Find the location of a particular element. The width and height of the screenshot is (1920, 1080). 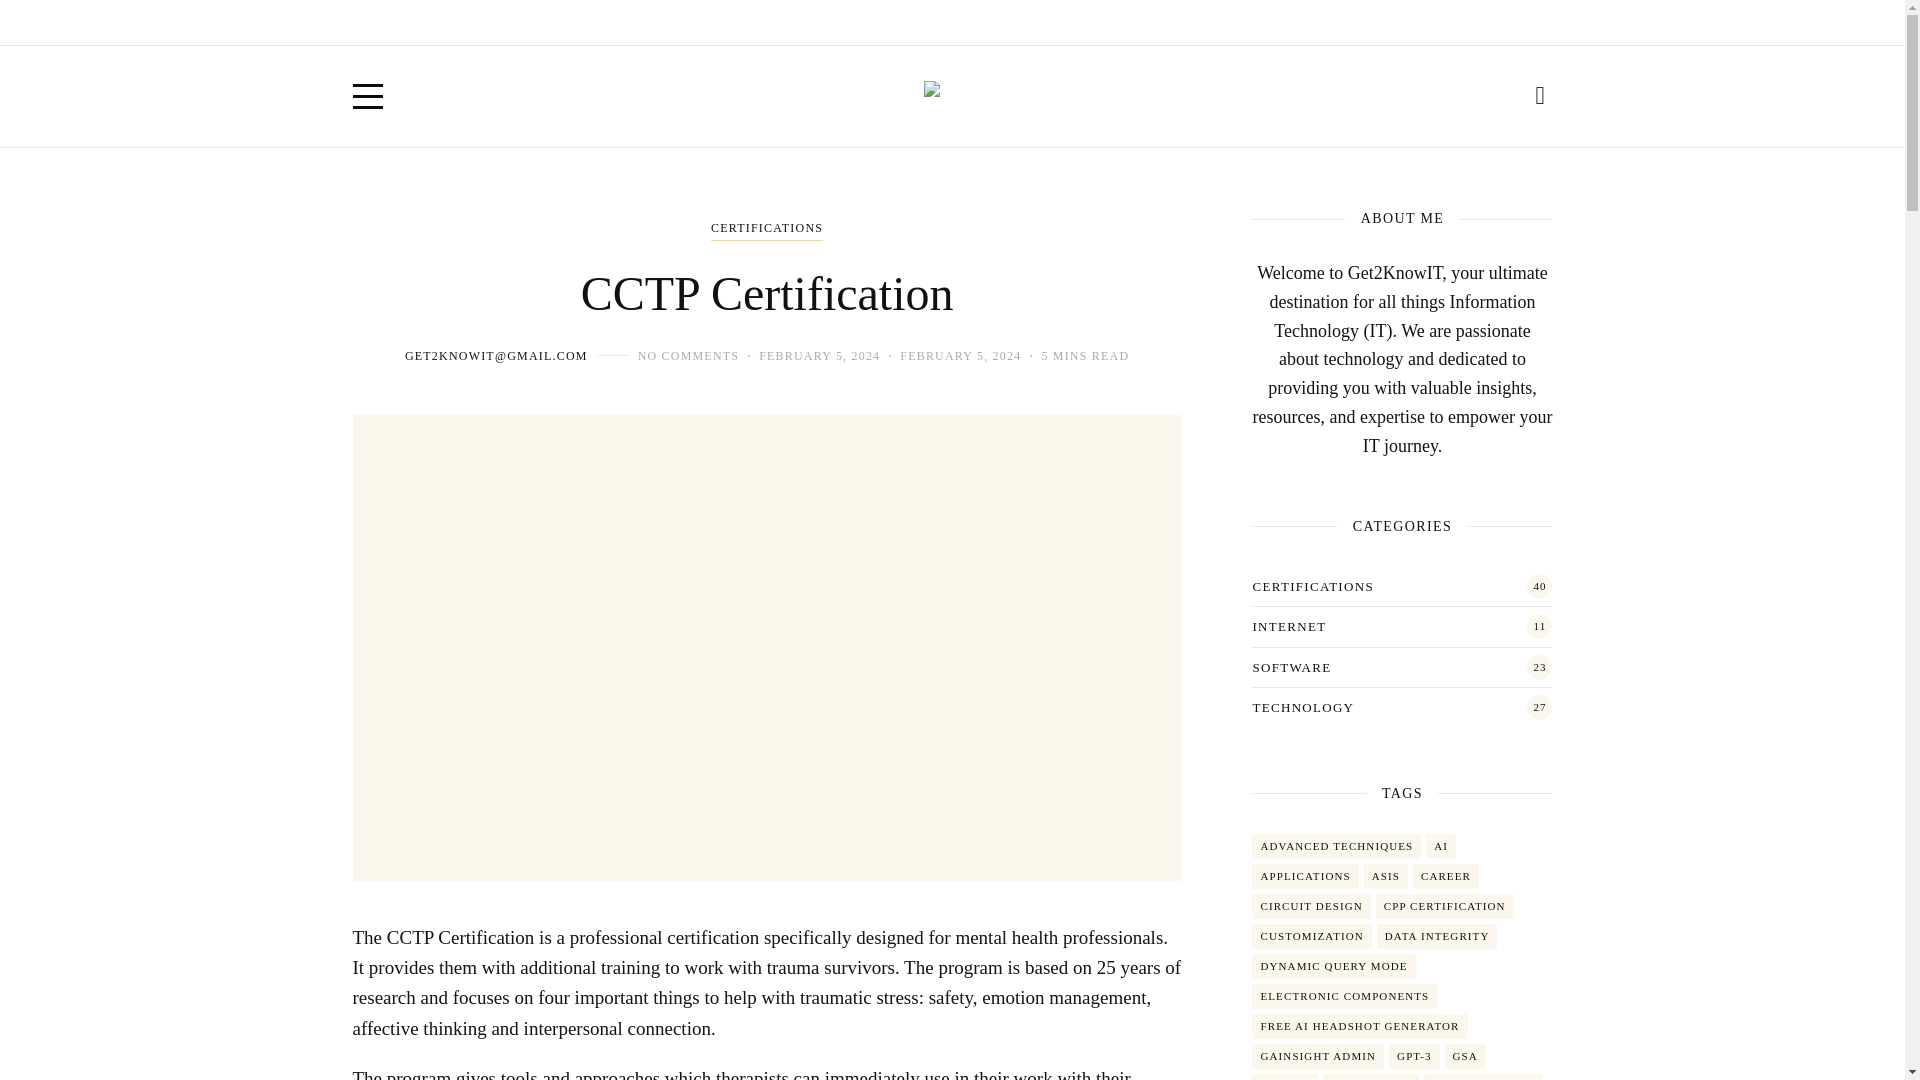

Categories is located at coordinates (766, 230).